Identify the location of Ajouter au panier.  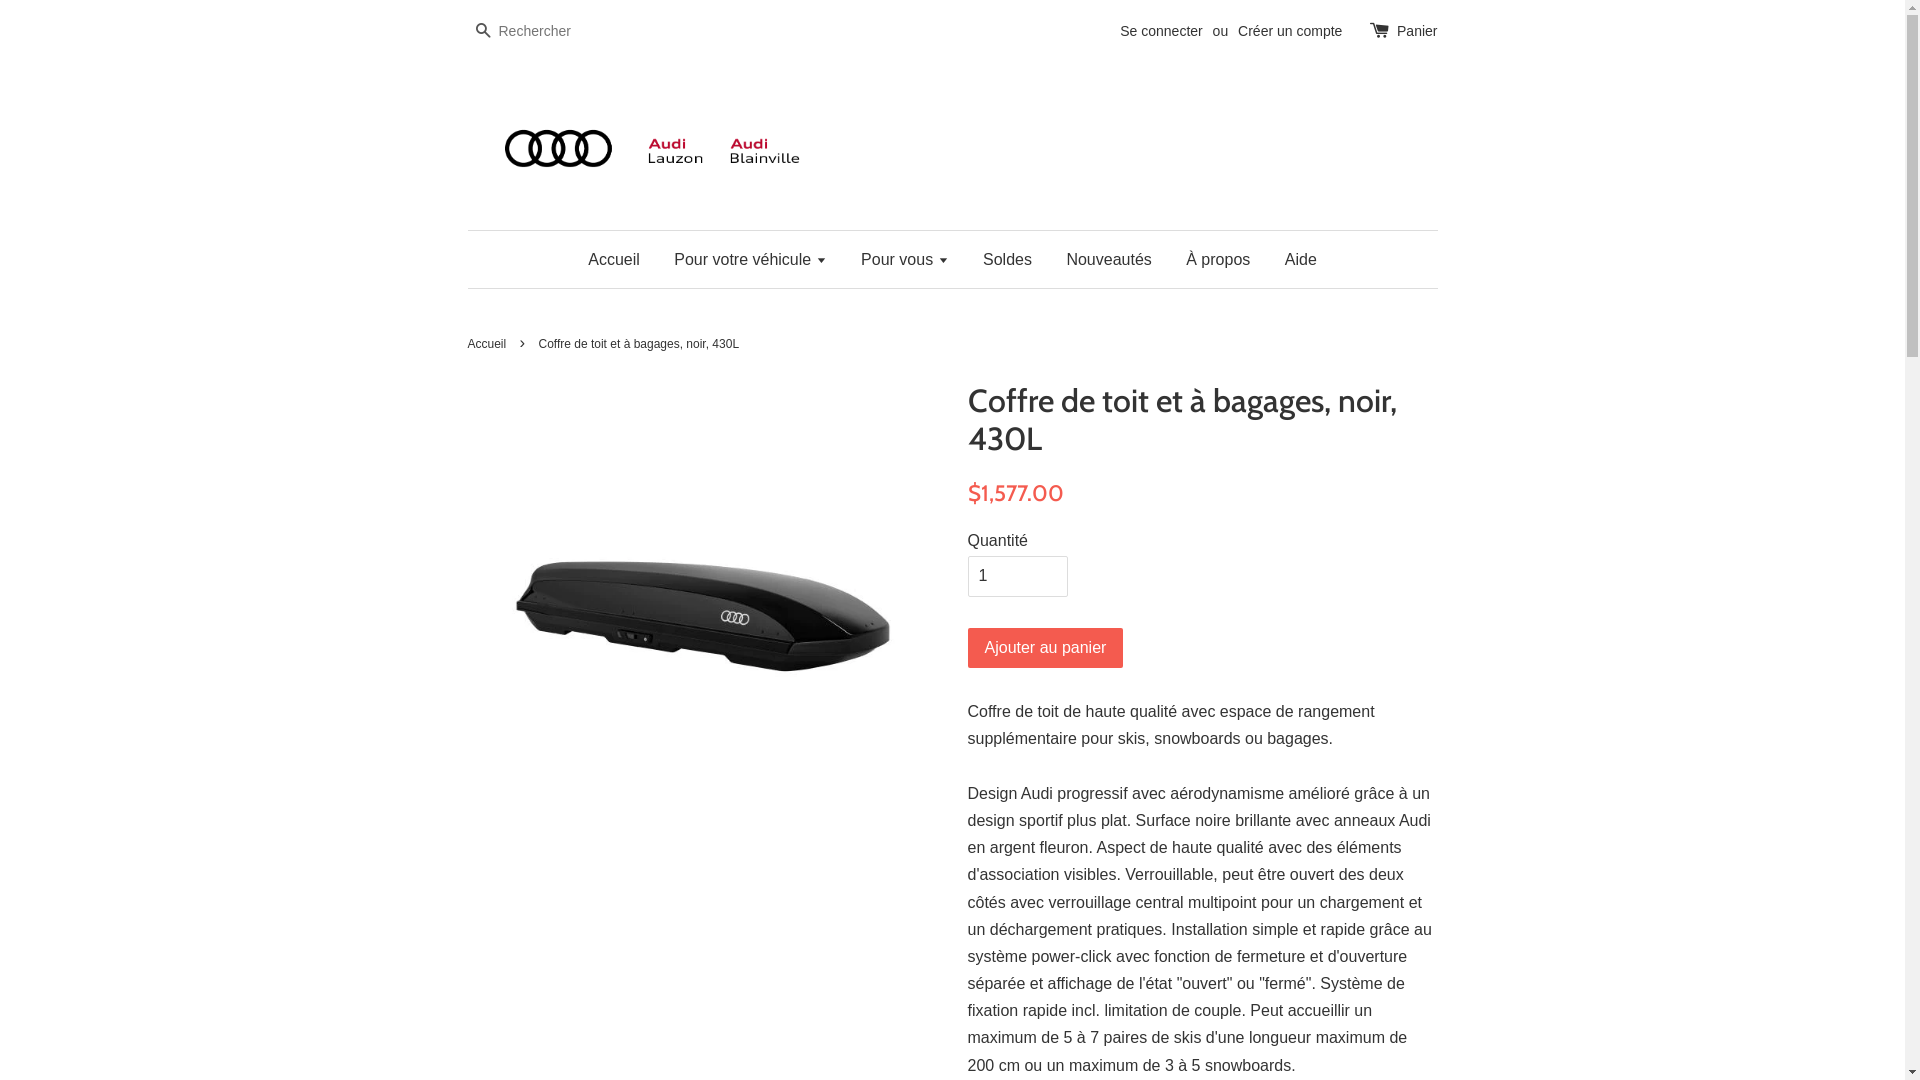
(1046, 648).